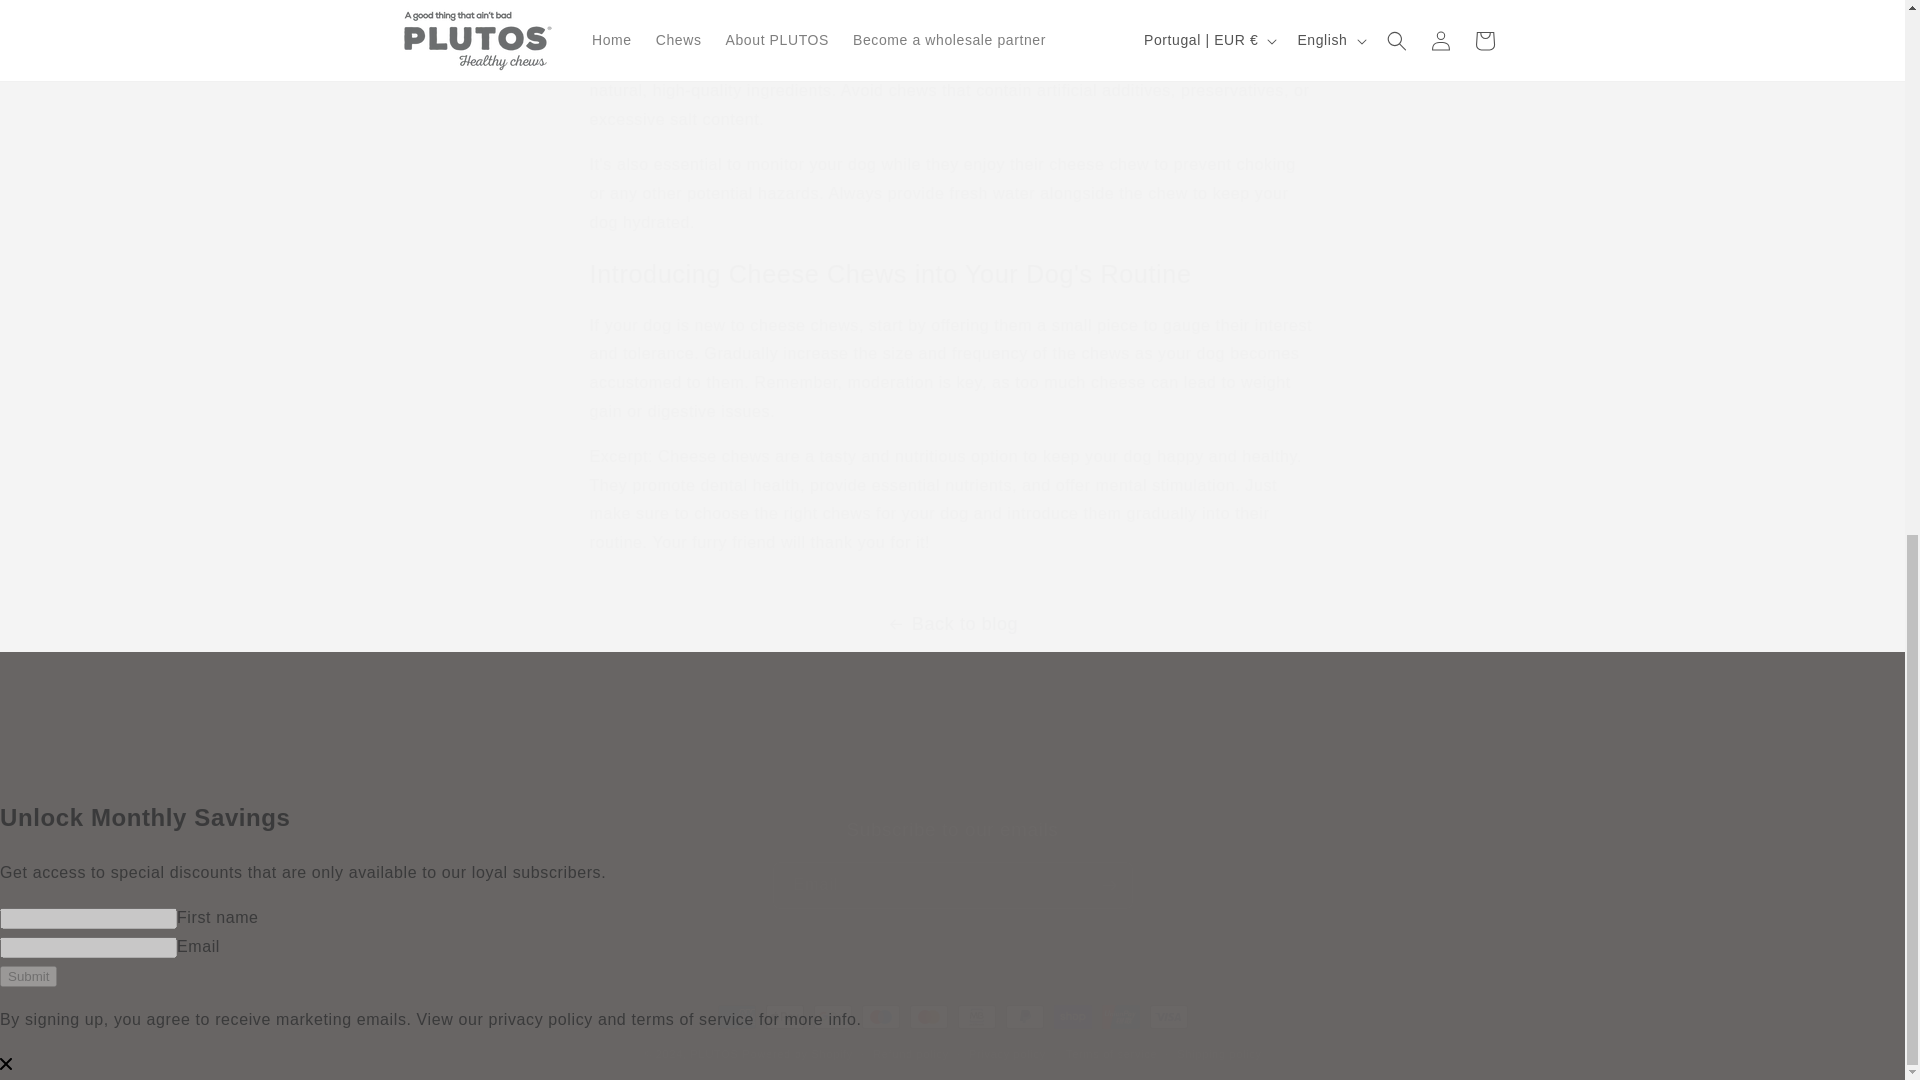 This screenshot has height=1080, width=1920. What do you see at coordinates (639, 792) in the screenshot?
I see `Privacy policy` at bounding box center [639, 792].